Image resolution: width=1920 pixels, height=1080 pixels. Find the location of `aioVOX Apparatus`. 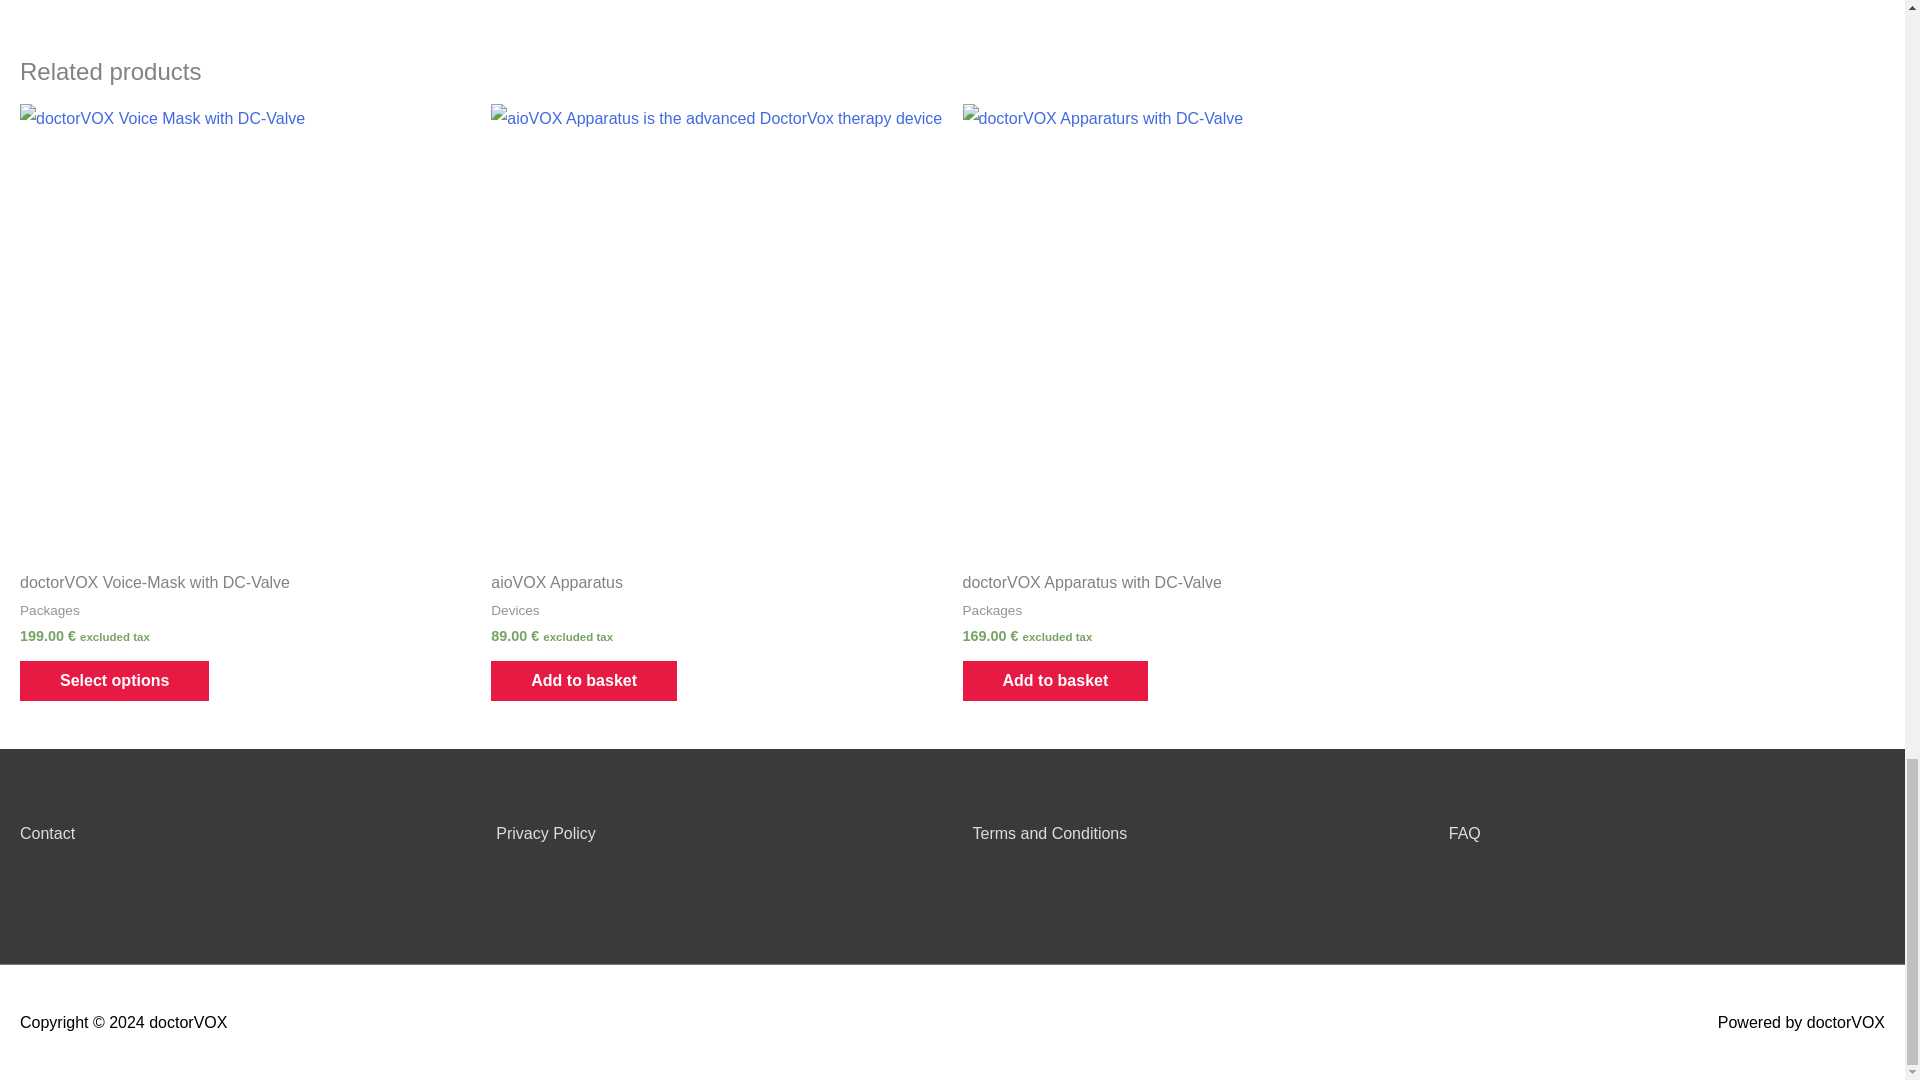

aioVOX Apparatus is located at coordinates (716, 587).